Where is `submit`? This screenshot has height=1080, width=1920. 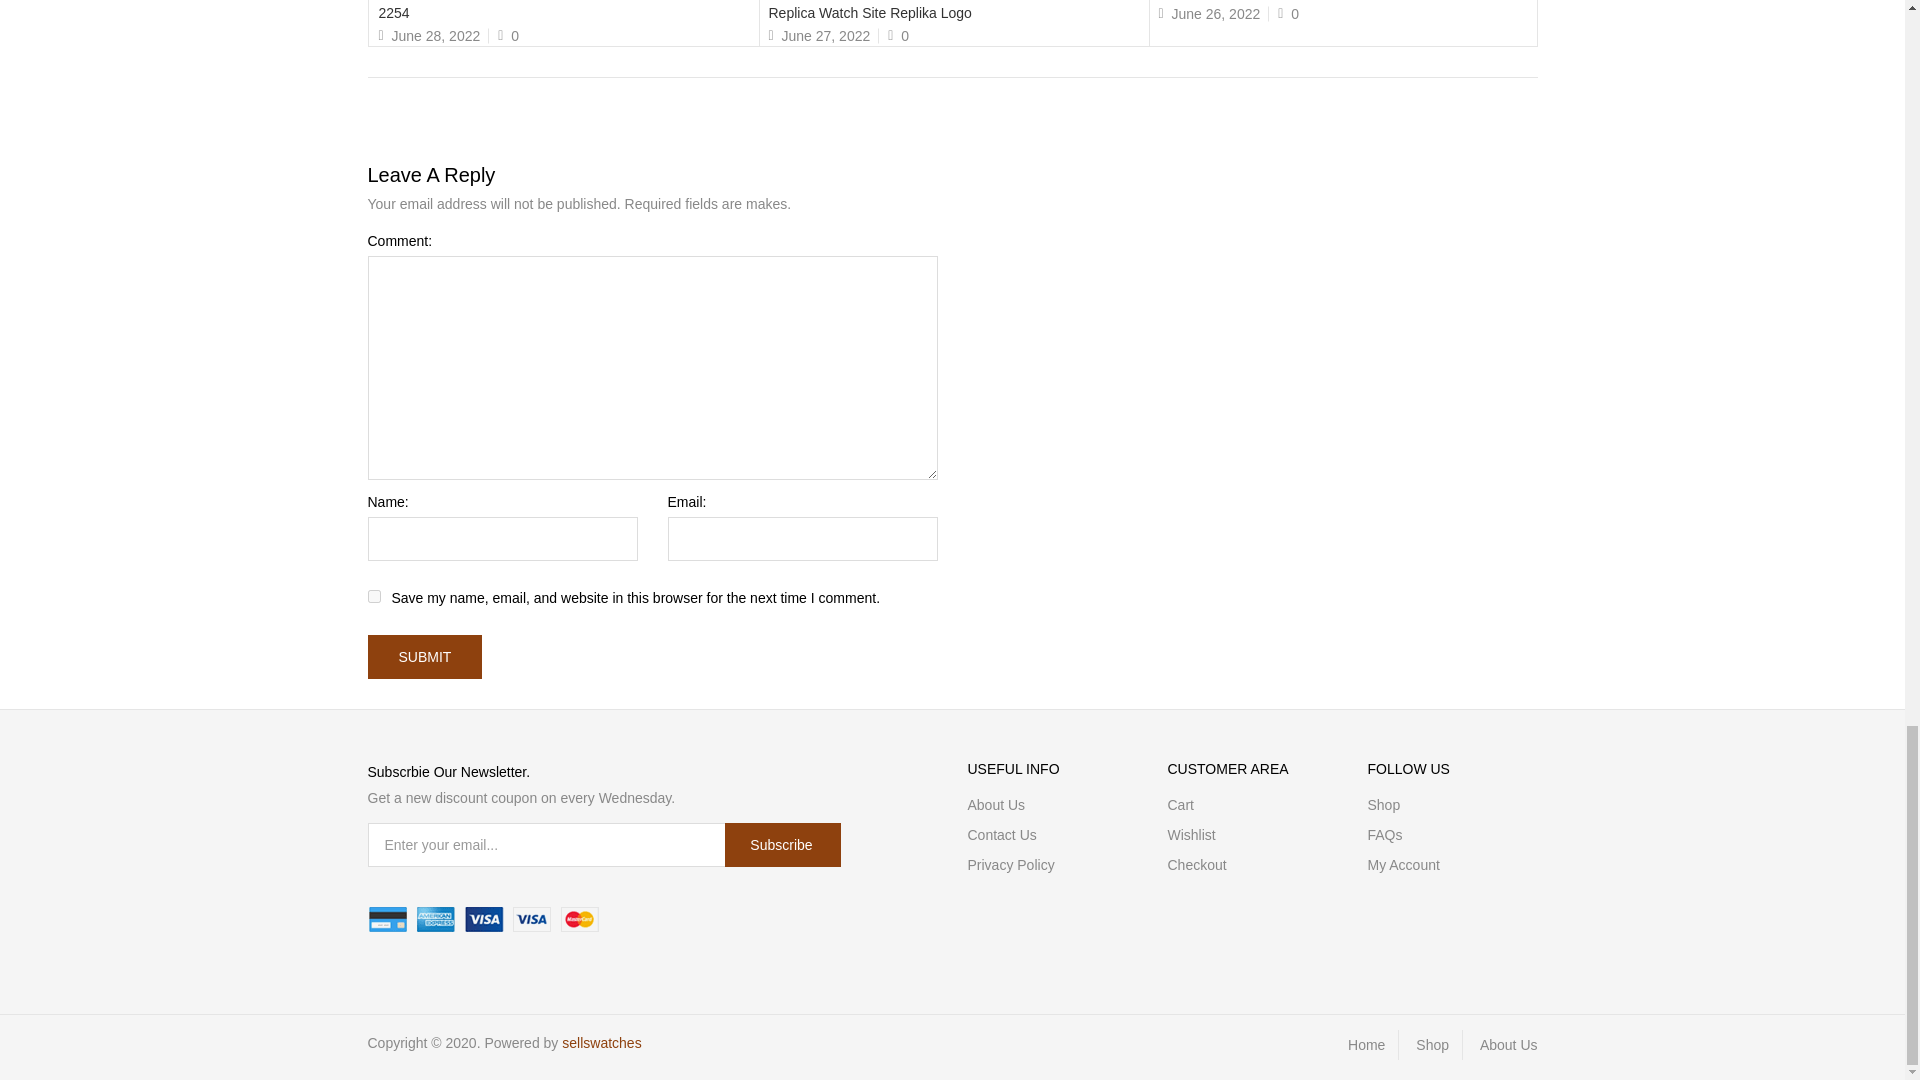 submit is located at coordinates (426, 657).